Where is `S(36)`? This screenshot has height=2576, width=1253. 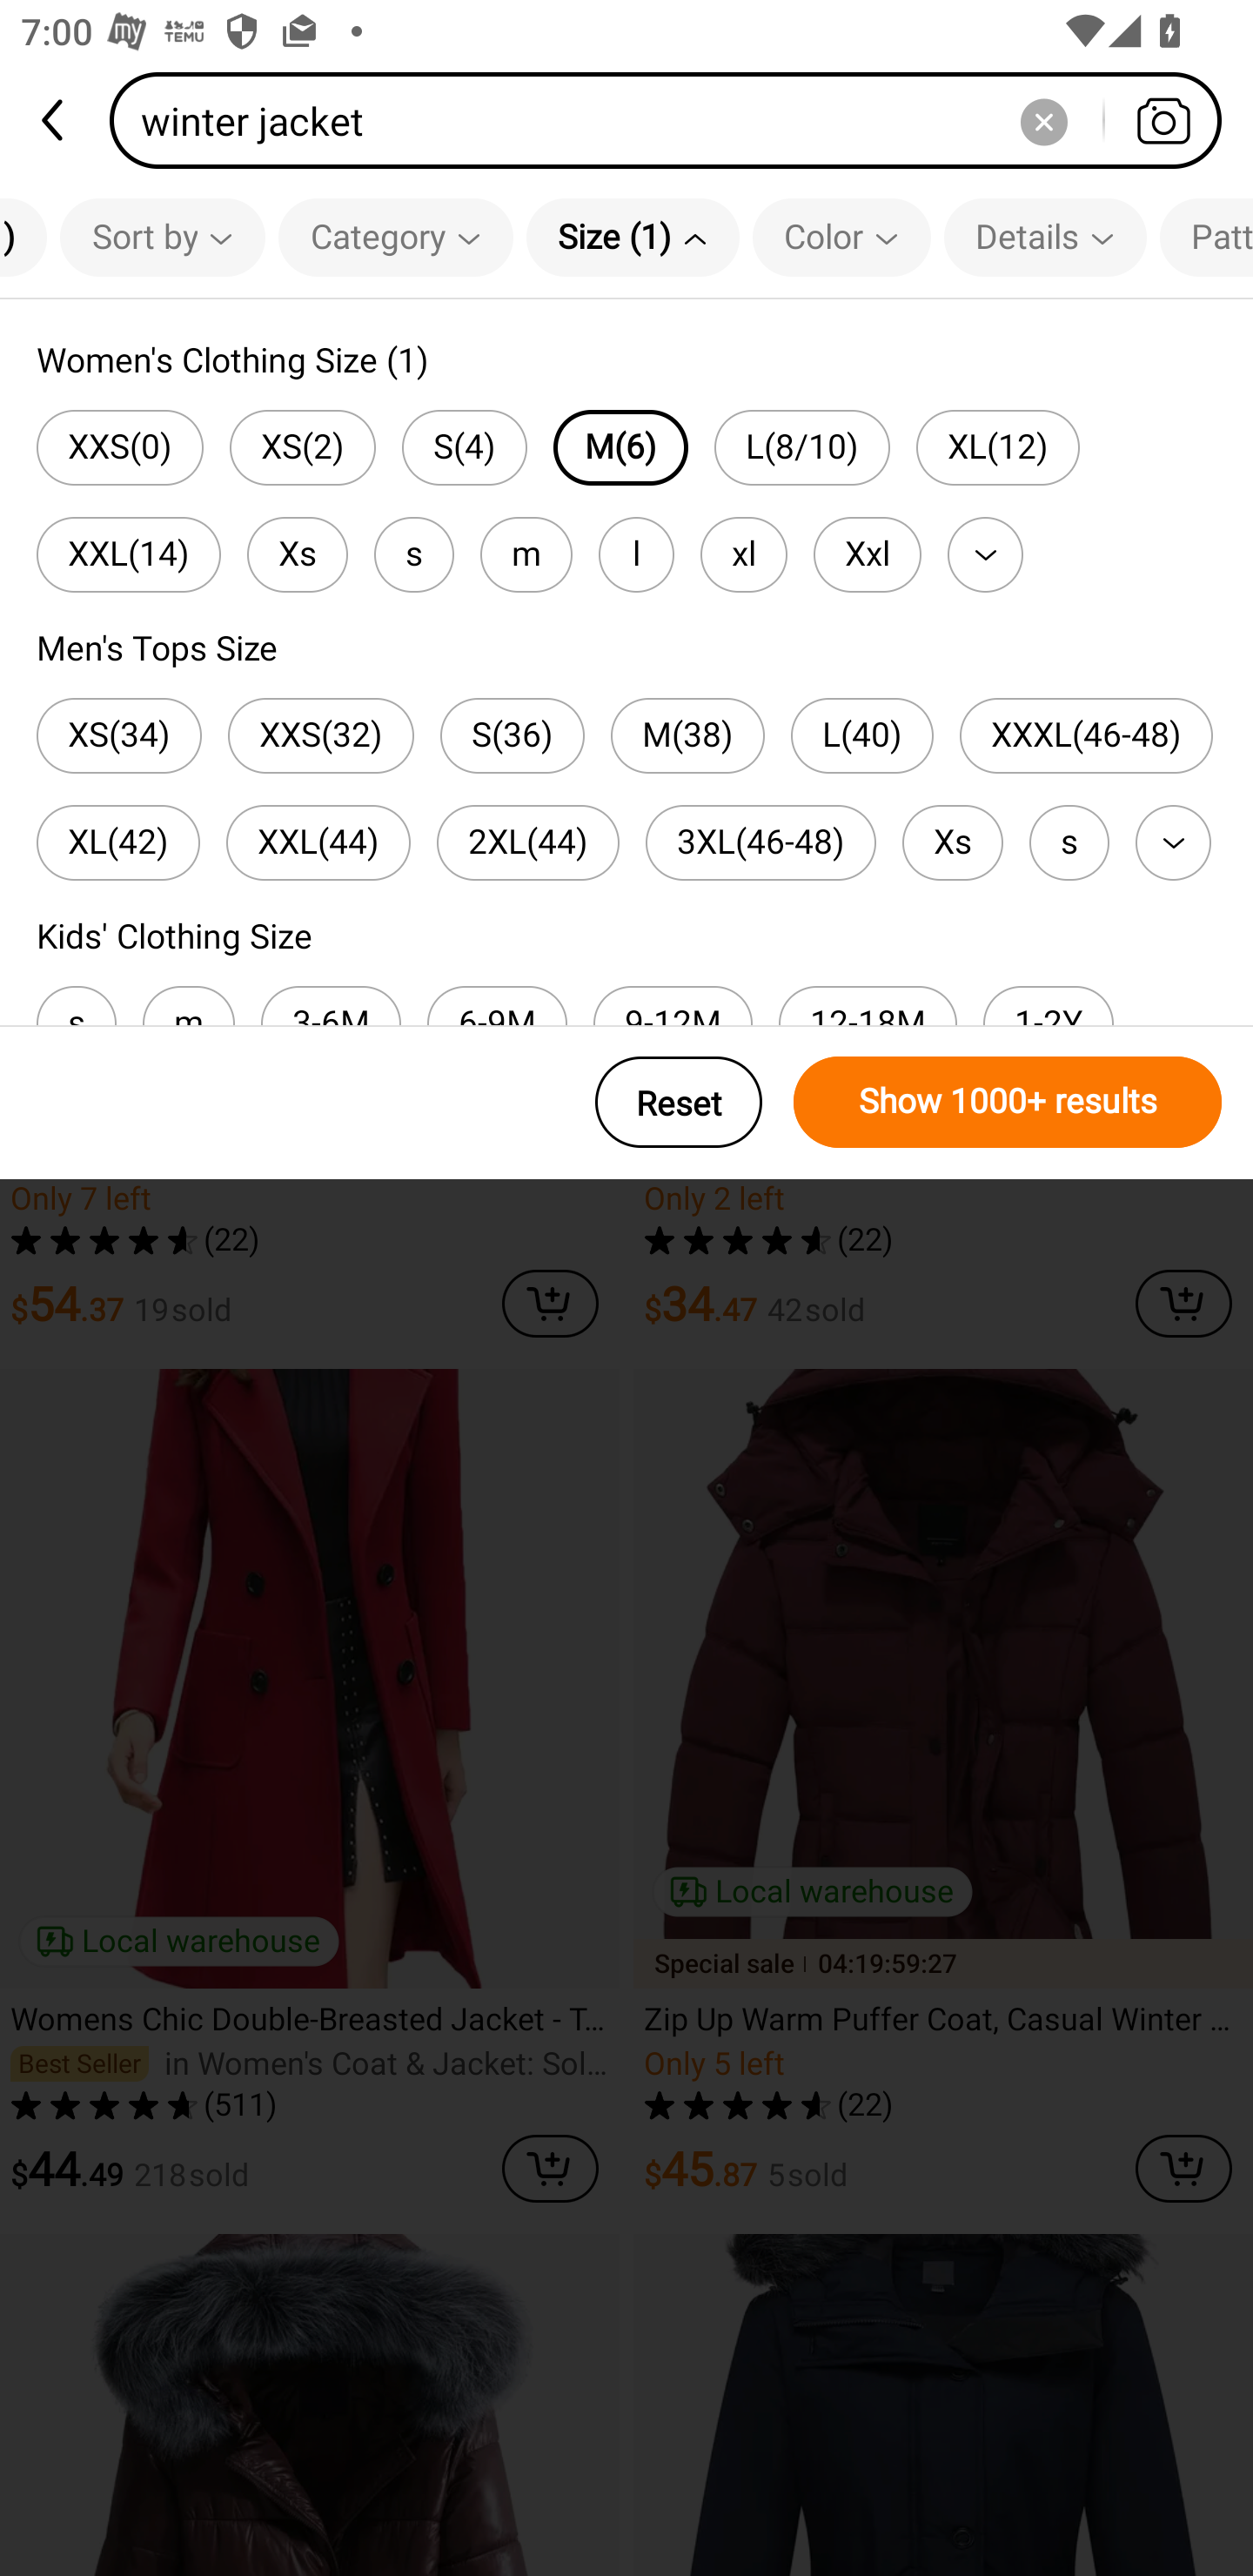
S(36) is located at coordinates (512, 735).